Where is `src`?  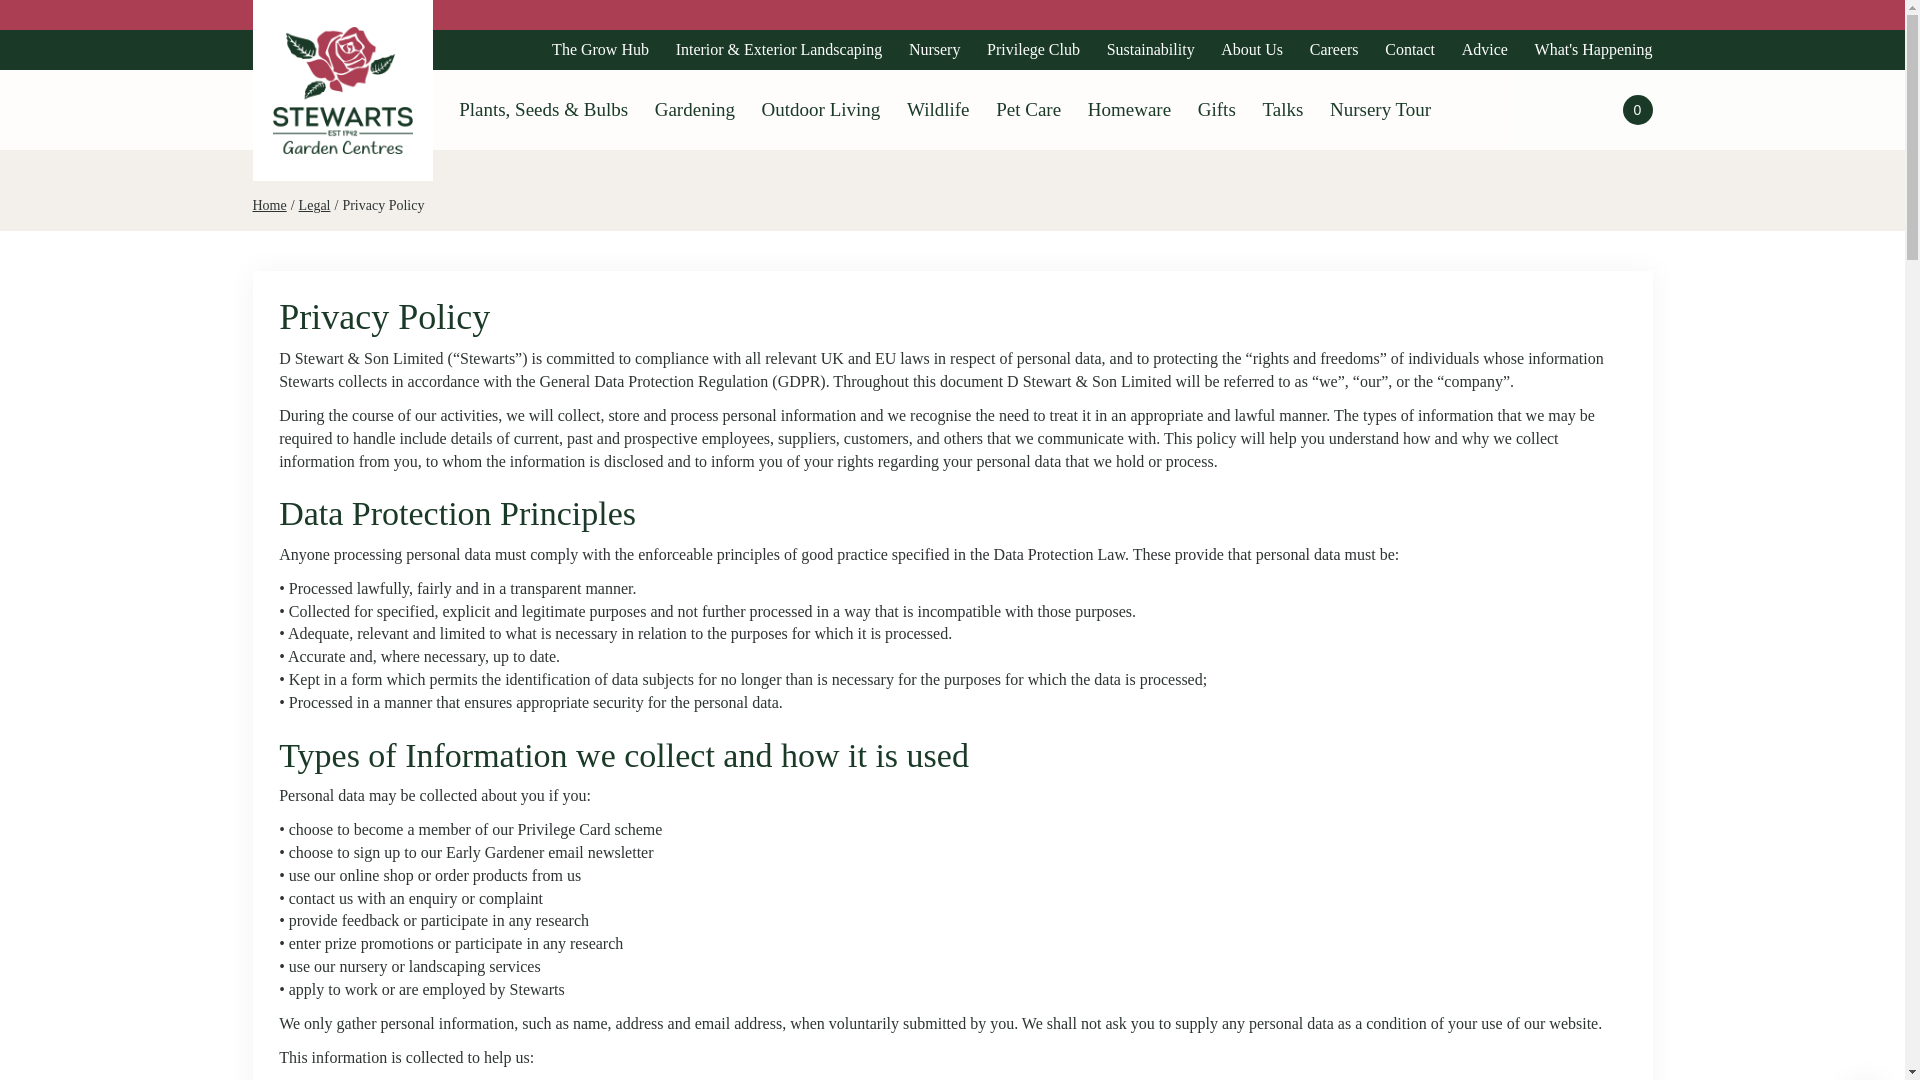 src is located at coordinates (1490, 110).